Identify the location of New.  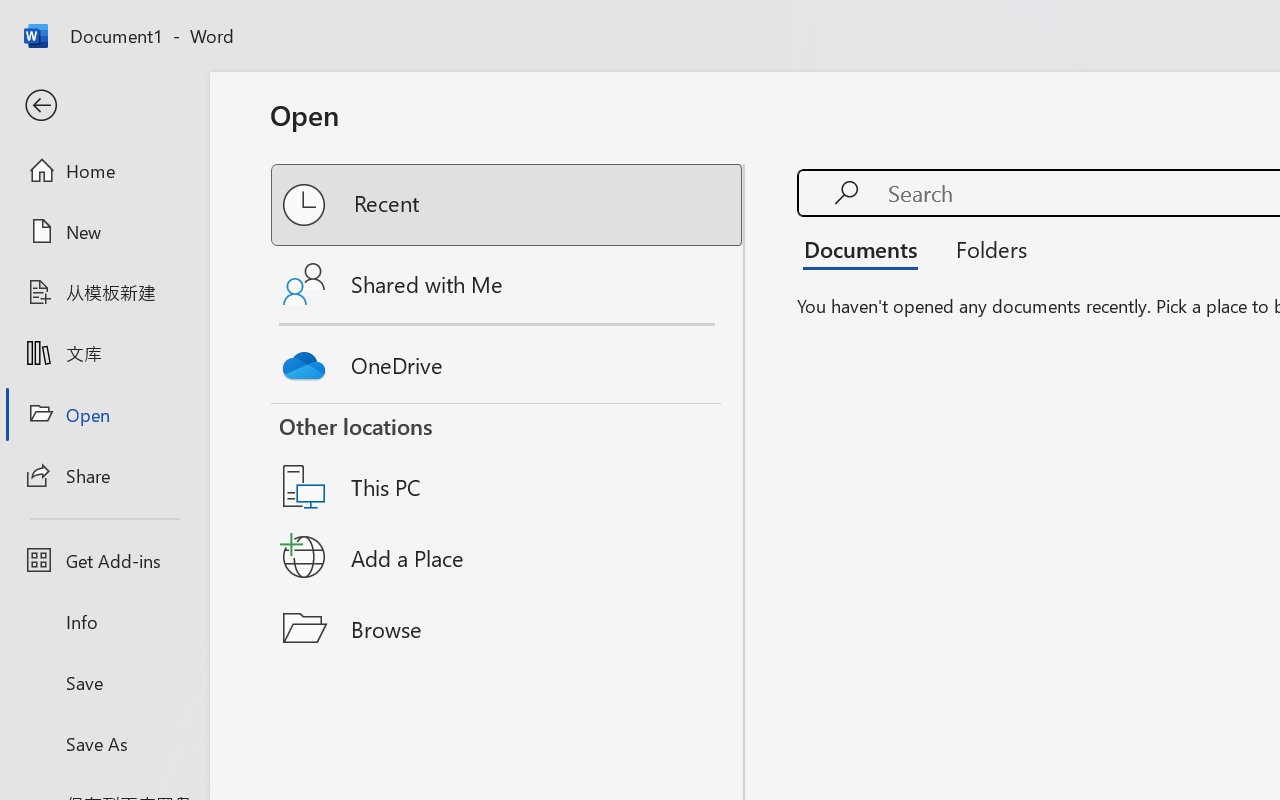
(104, 231).